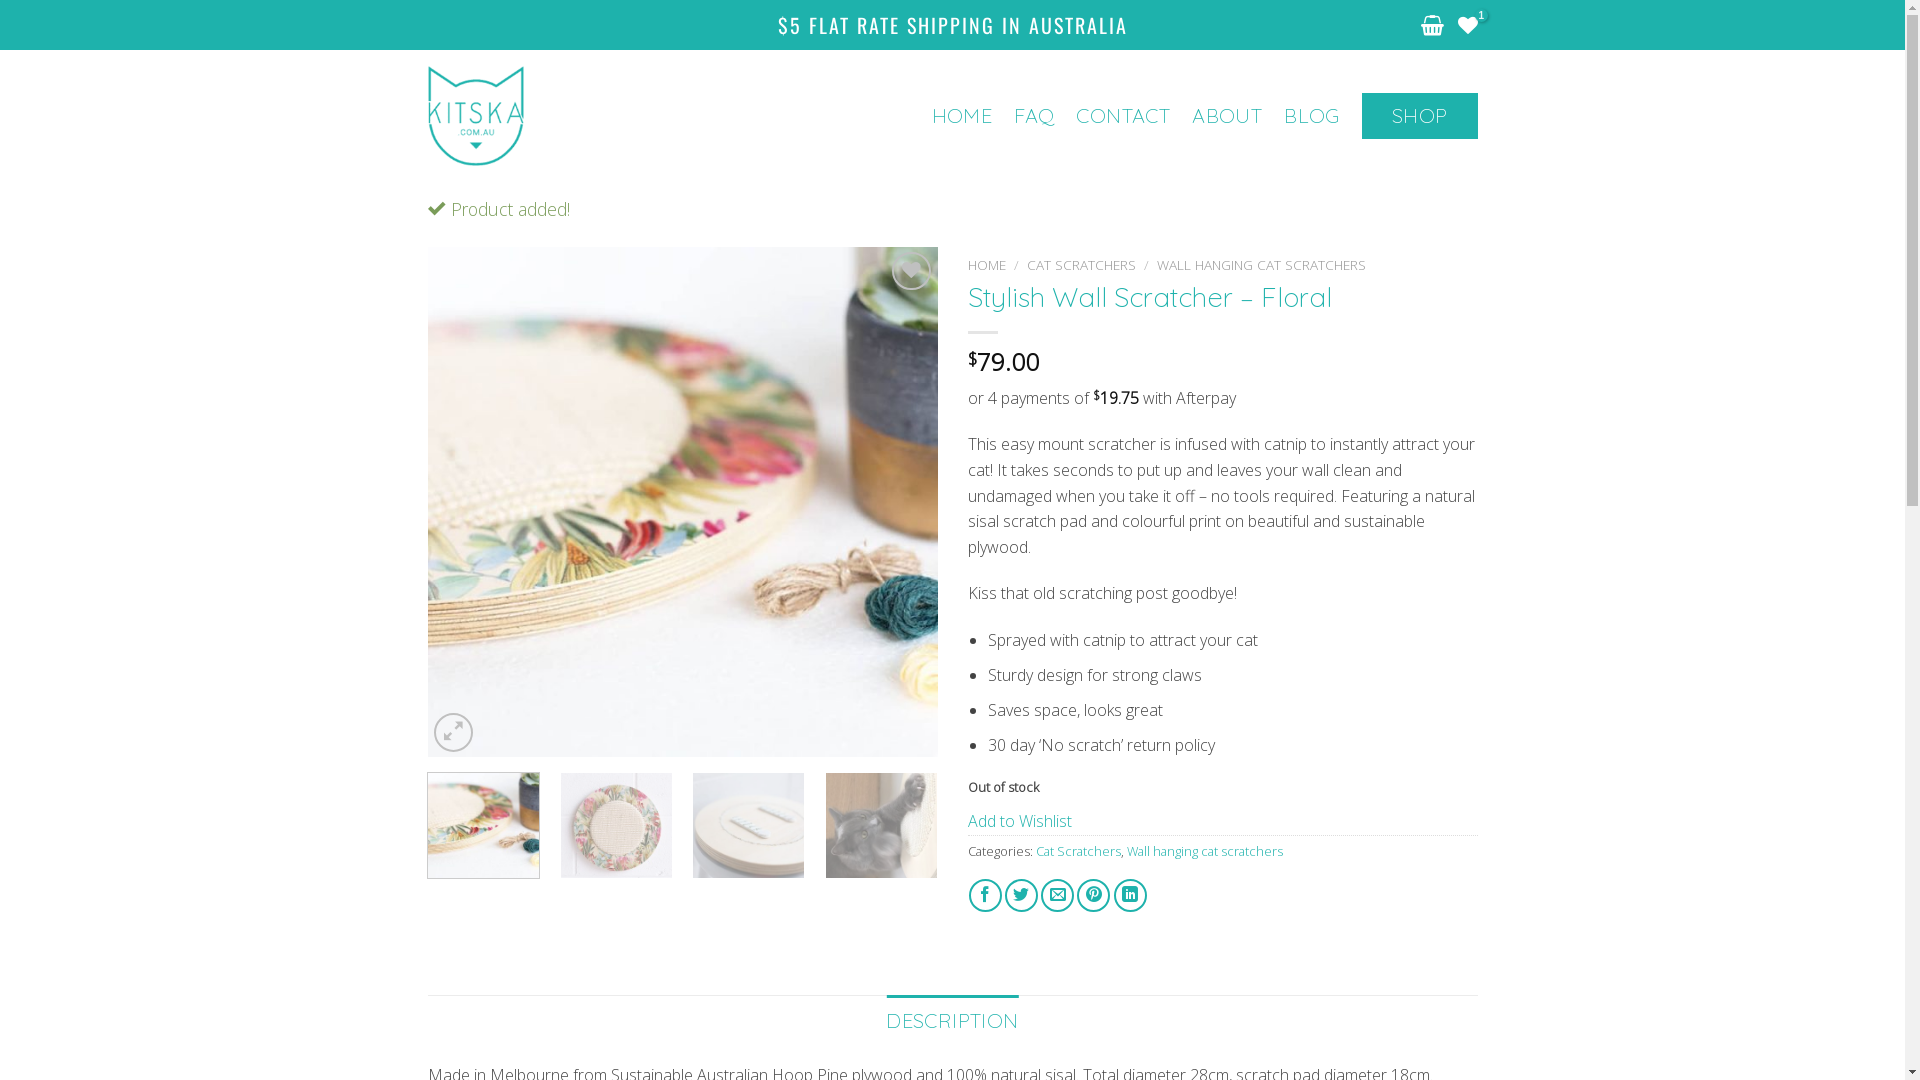  I want to click on Kitska - Beautiful cat furniture., so click(529, 116).